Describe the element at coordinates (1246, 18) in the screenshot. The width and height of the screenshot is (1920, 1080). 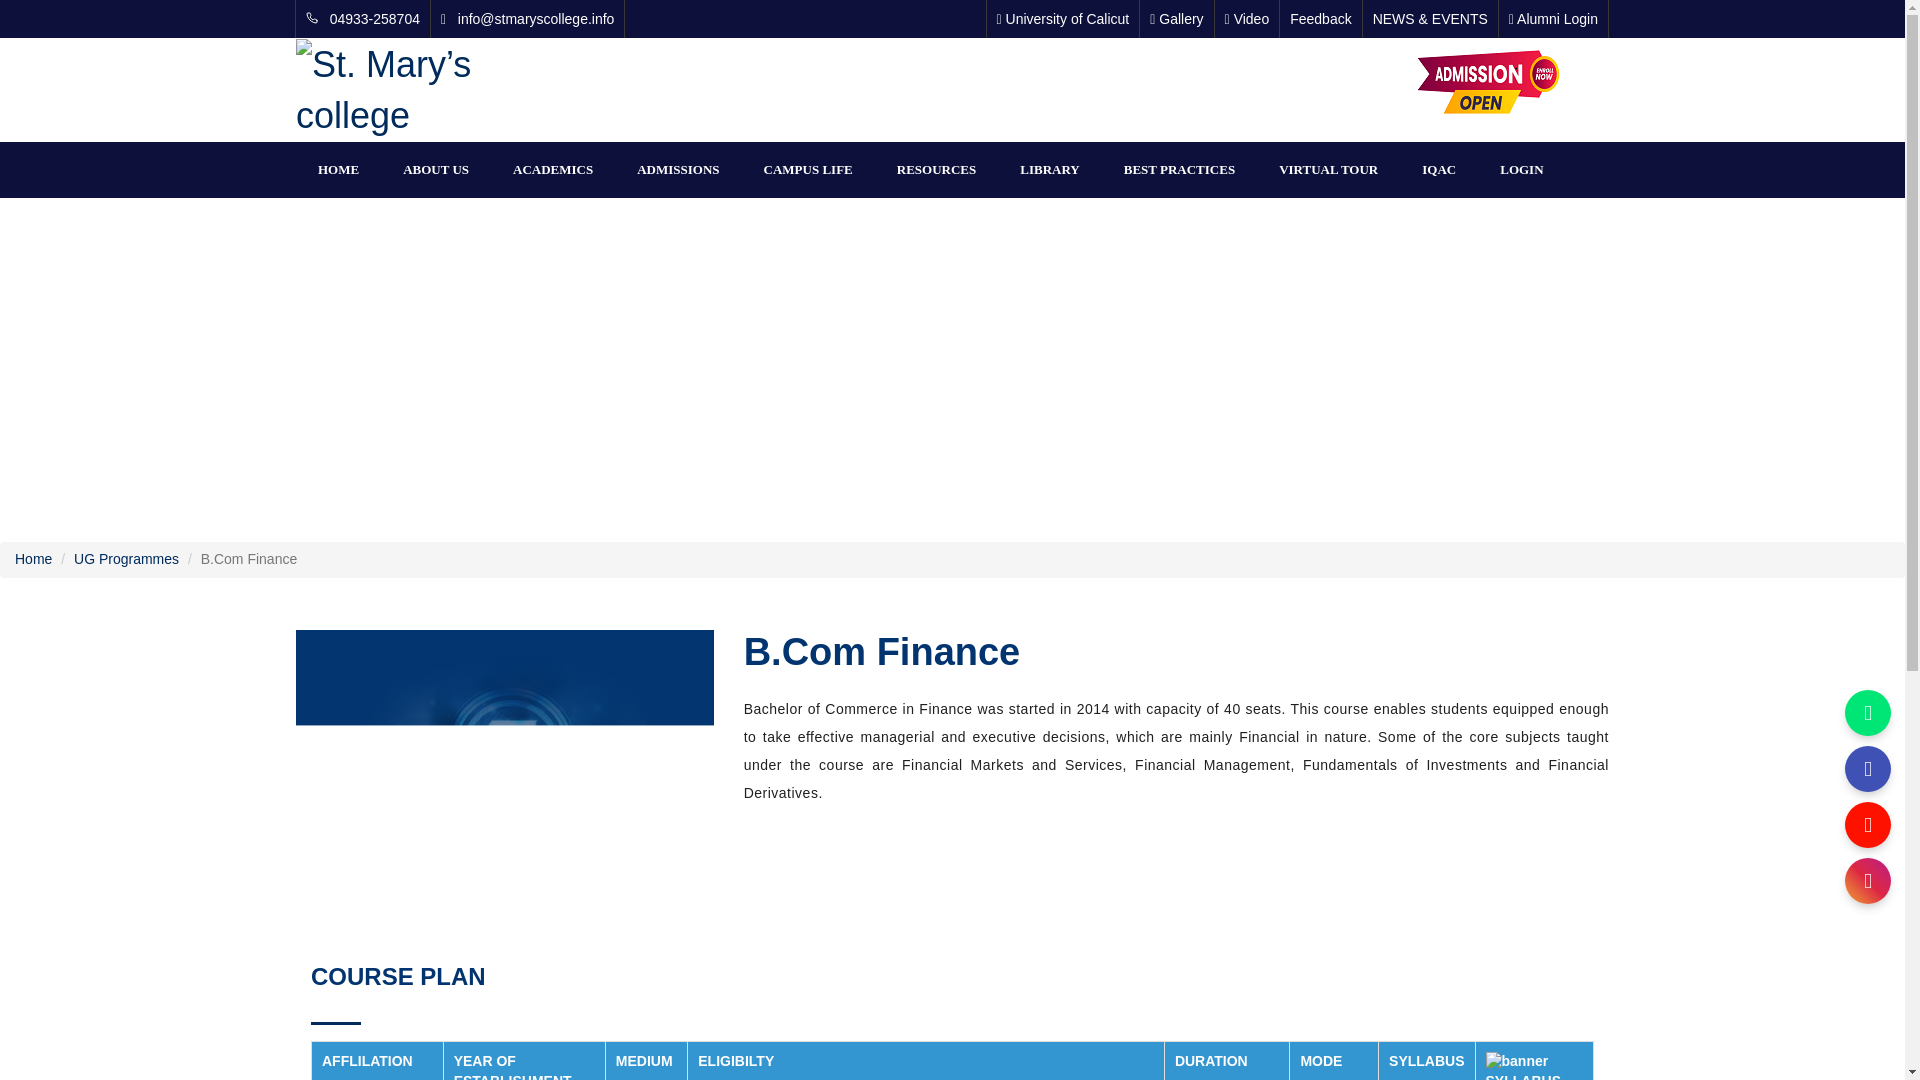
I see `Video` at that location.